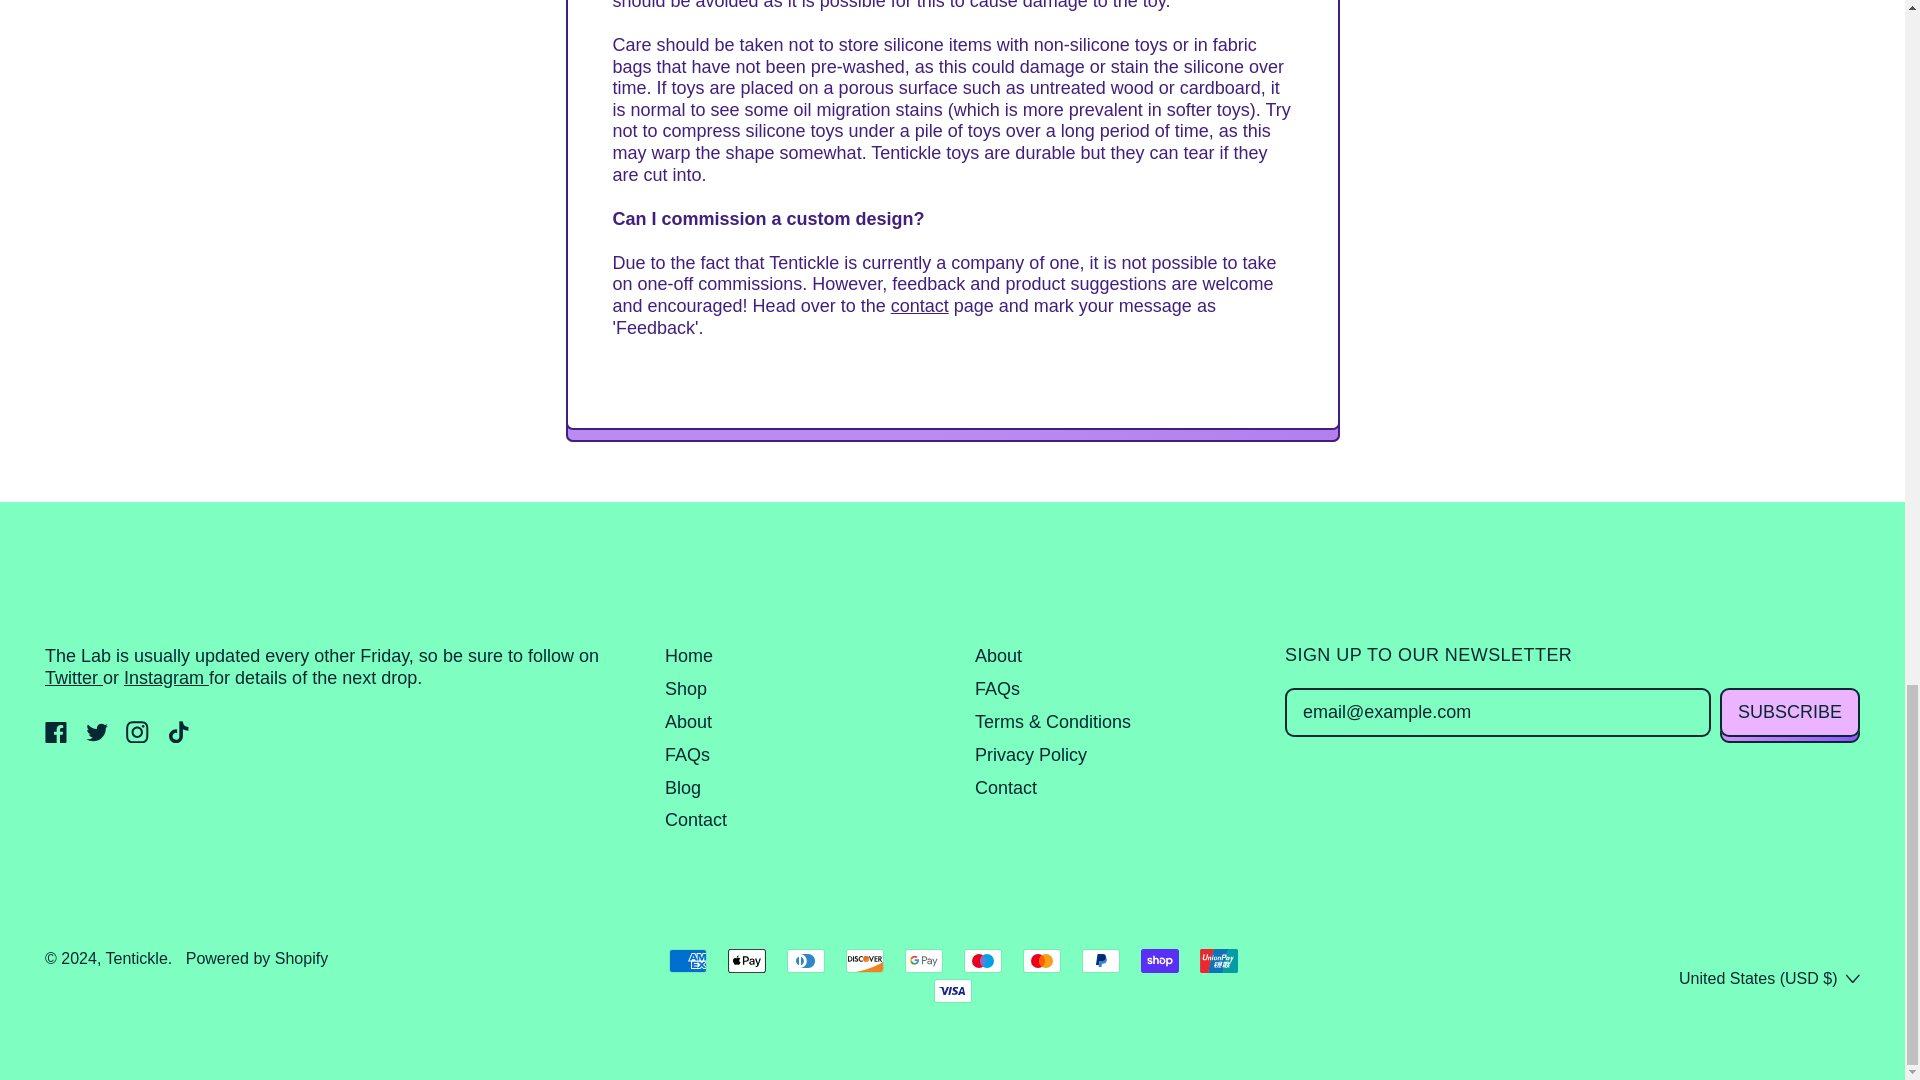 Image resolution: width=1920 pixels, height=1080 pixels. What do you see at coordinates (682, 788) in the screenshot?
I see `Blog` at bounding box center [682, 788].